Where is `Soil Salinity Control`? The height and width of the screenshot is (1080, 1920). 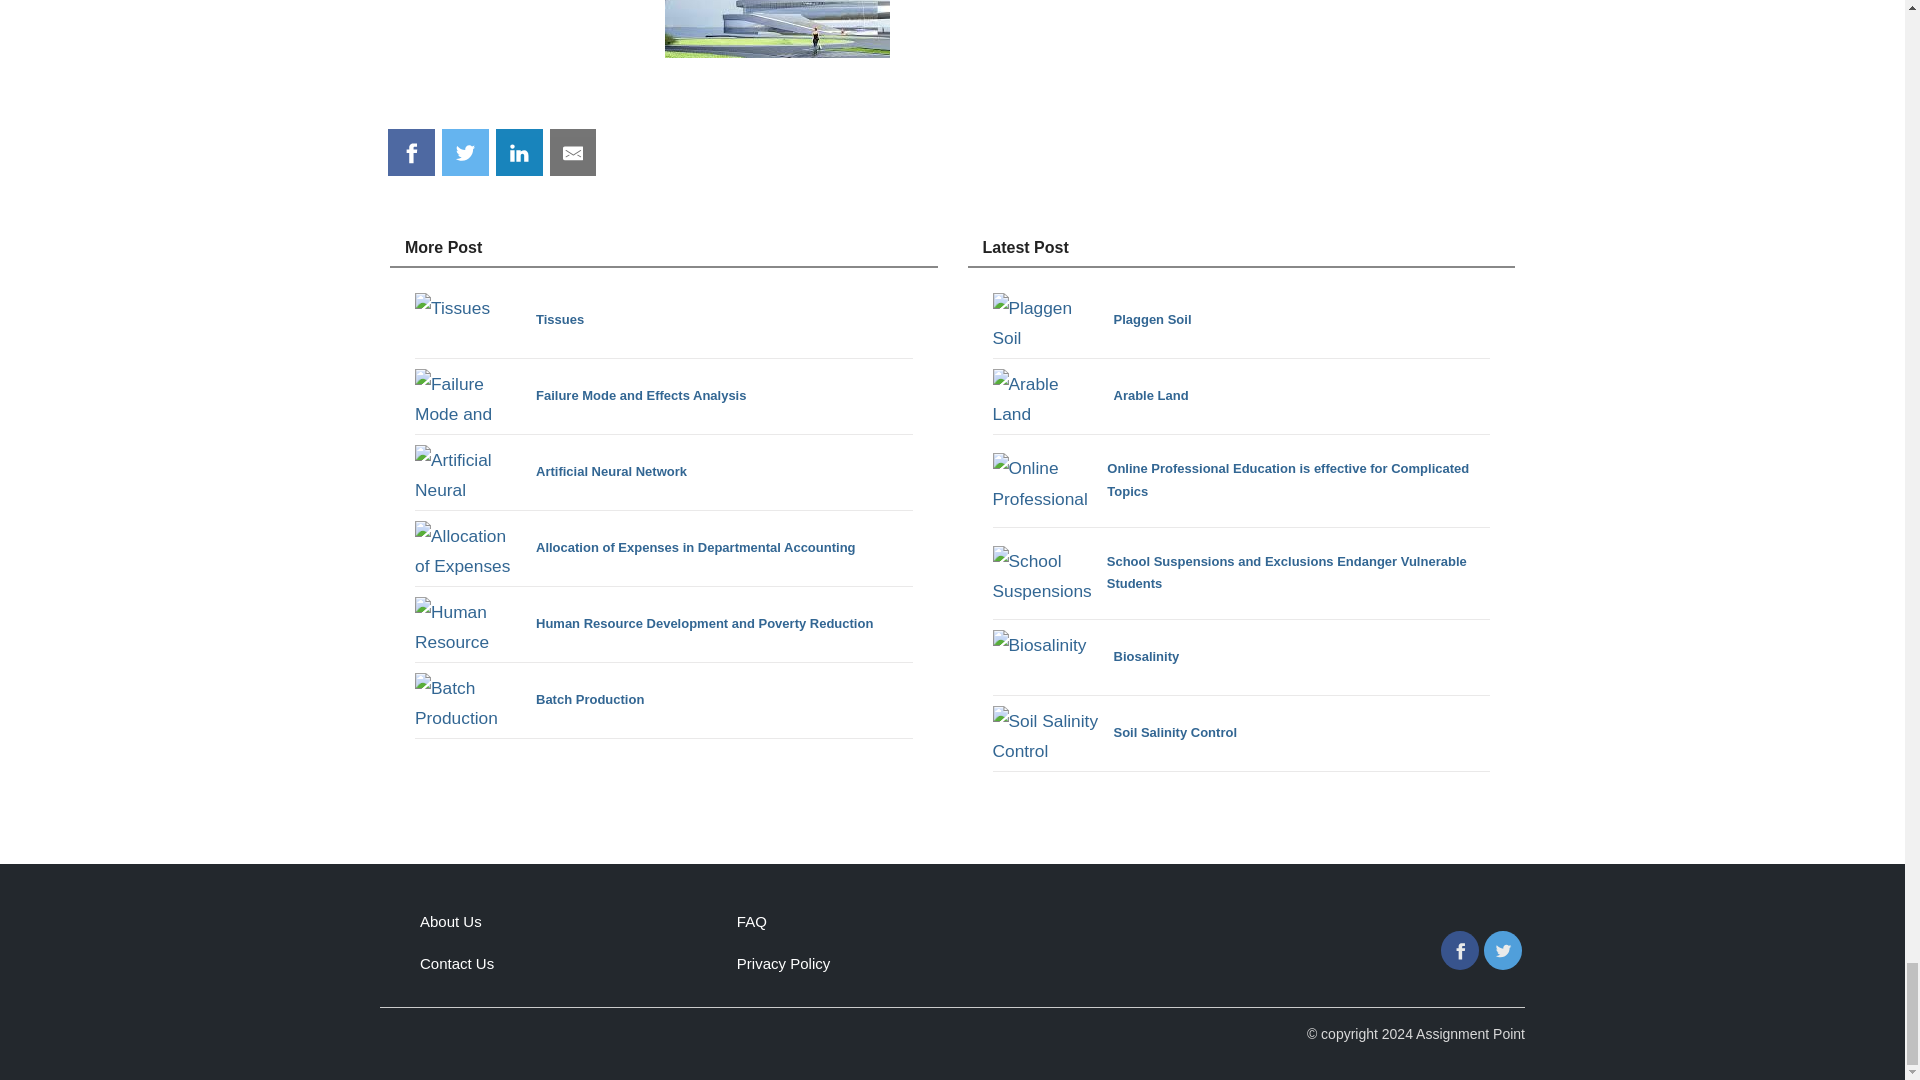
Soil Salinity Control is located at coordinates (1114, 734).